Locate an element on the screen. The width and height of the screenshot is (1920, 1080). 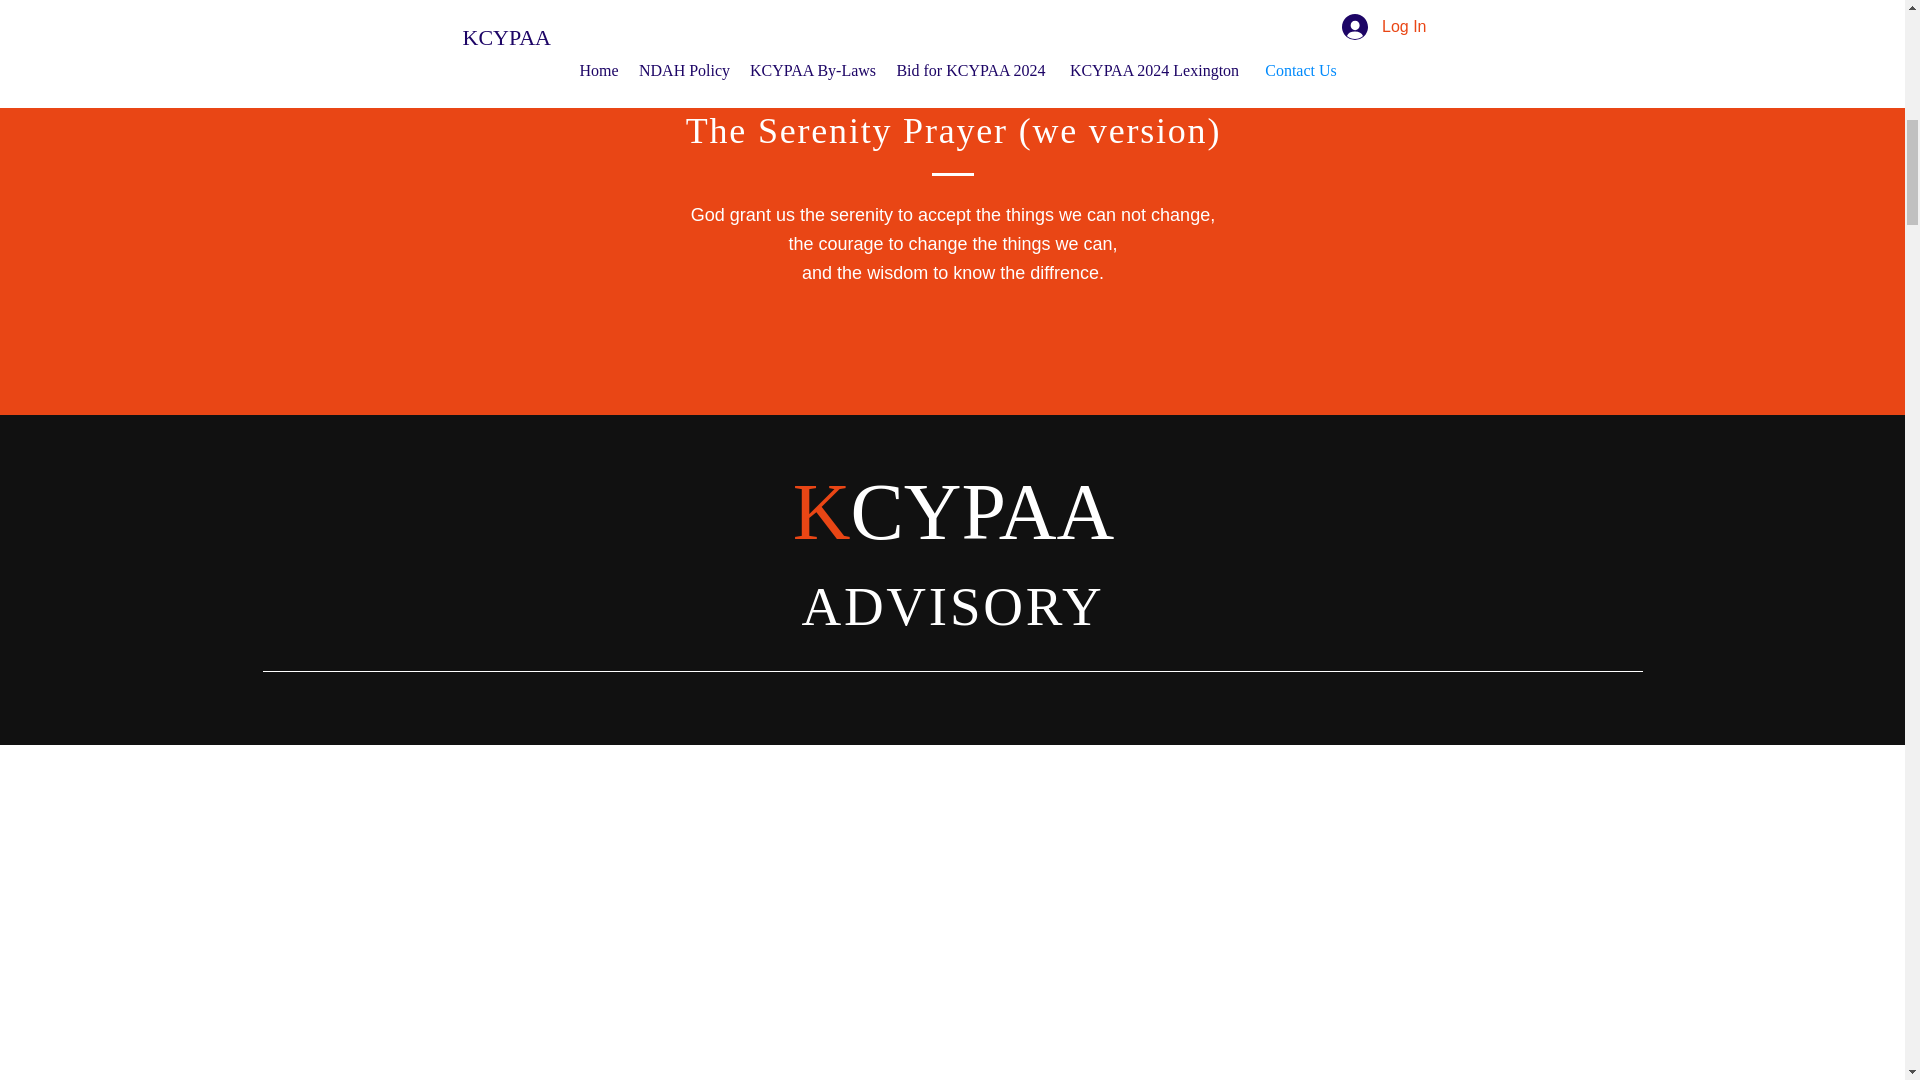
K is located at coordinates (821, 512).